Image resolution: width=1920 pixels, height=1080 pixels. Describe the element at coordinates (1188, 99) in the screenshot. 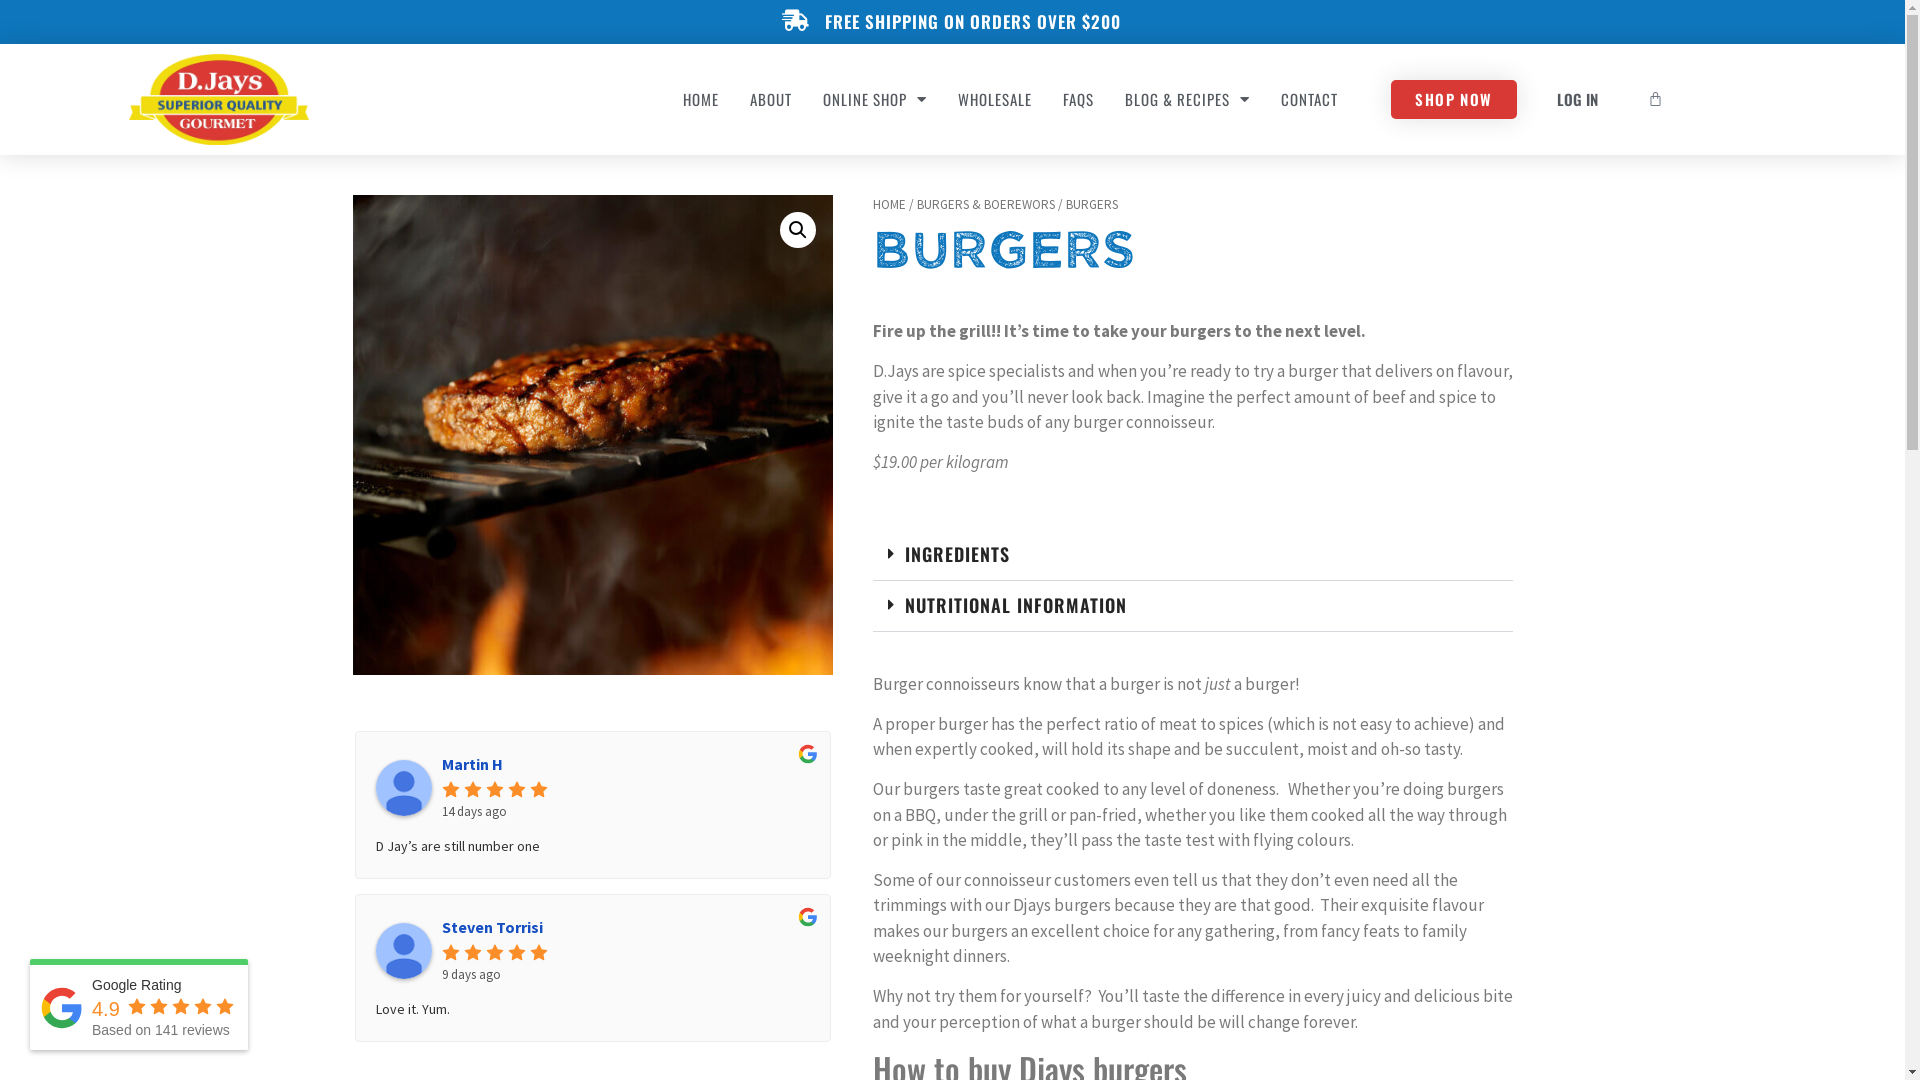

I see `BLOG & RECIPES` at that location.